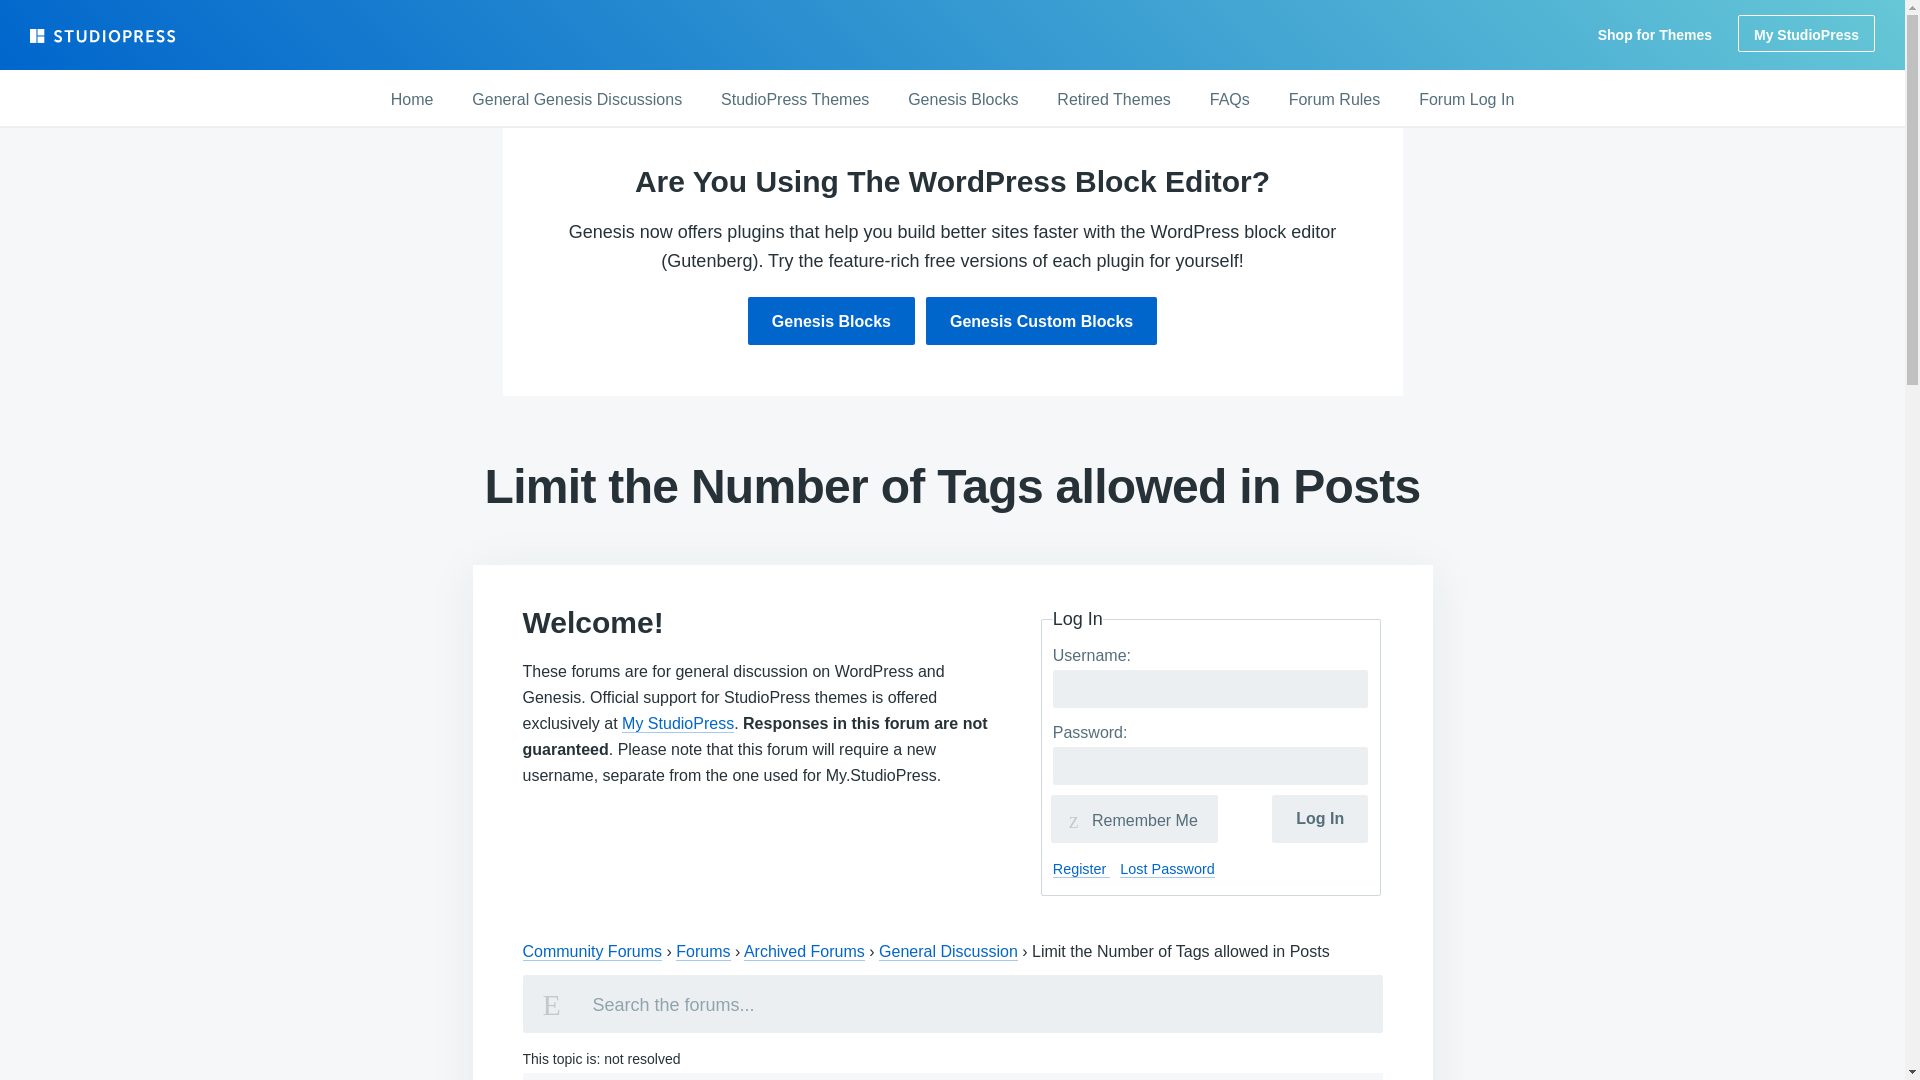 Image resolution: width=1920 pixels, height=1080 pixels. Describe the element at coordinates (1466, 100) in the screenshot. I see `Forum Log In` at that location.